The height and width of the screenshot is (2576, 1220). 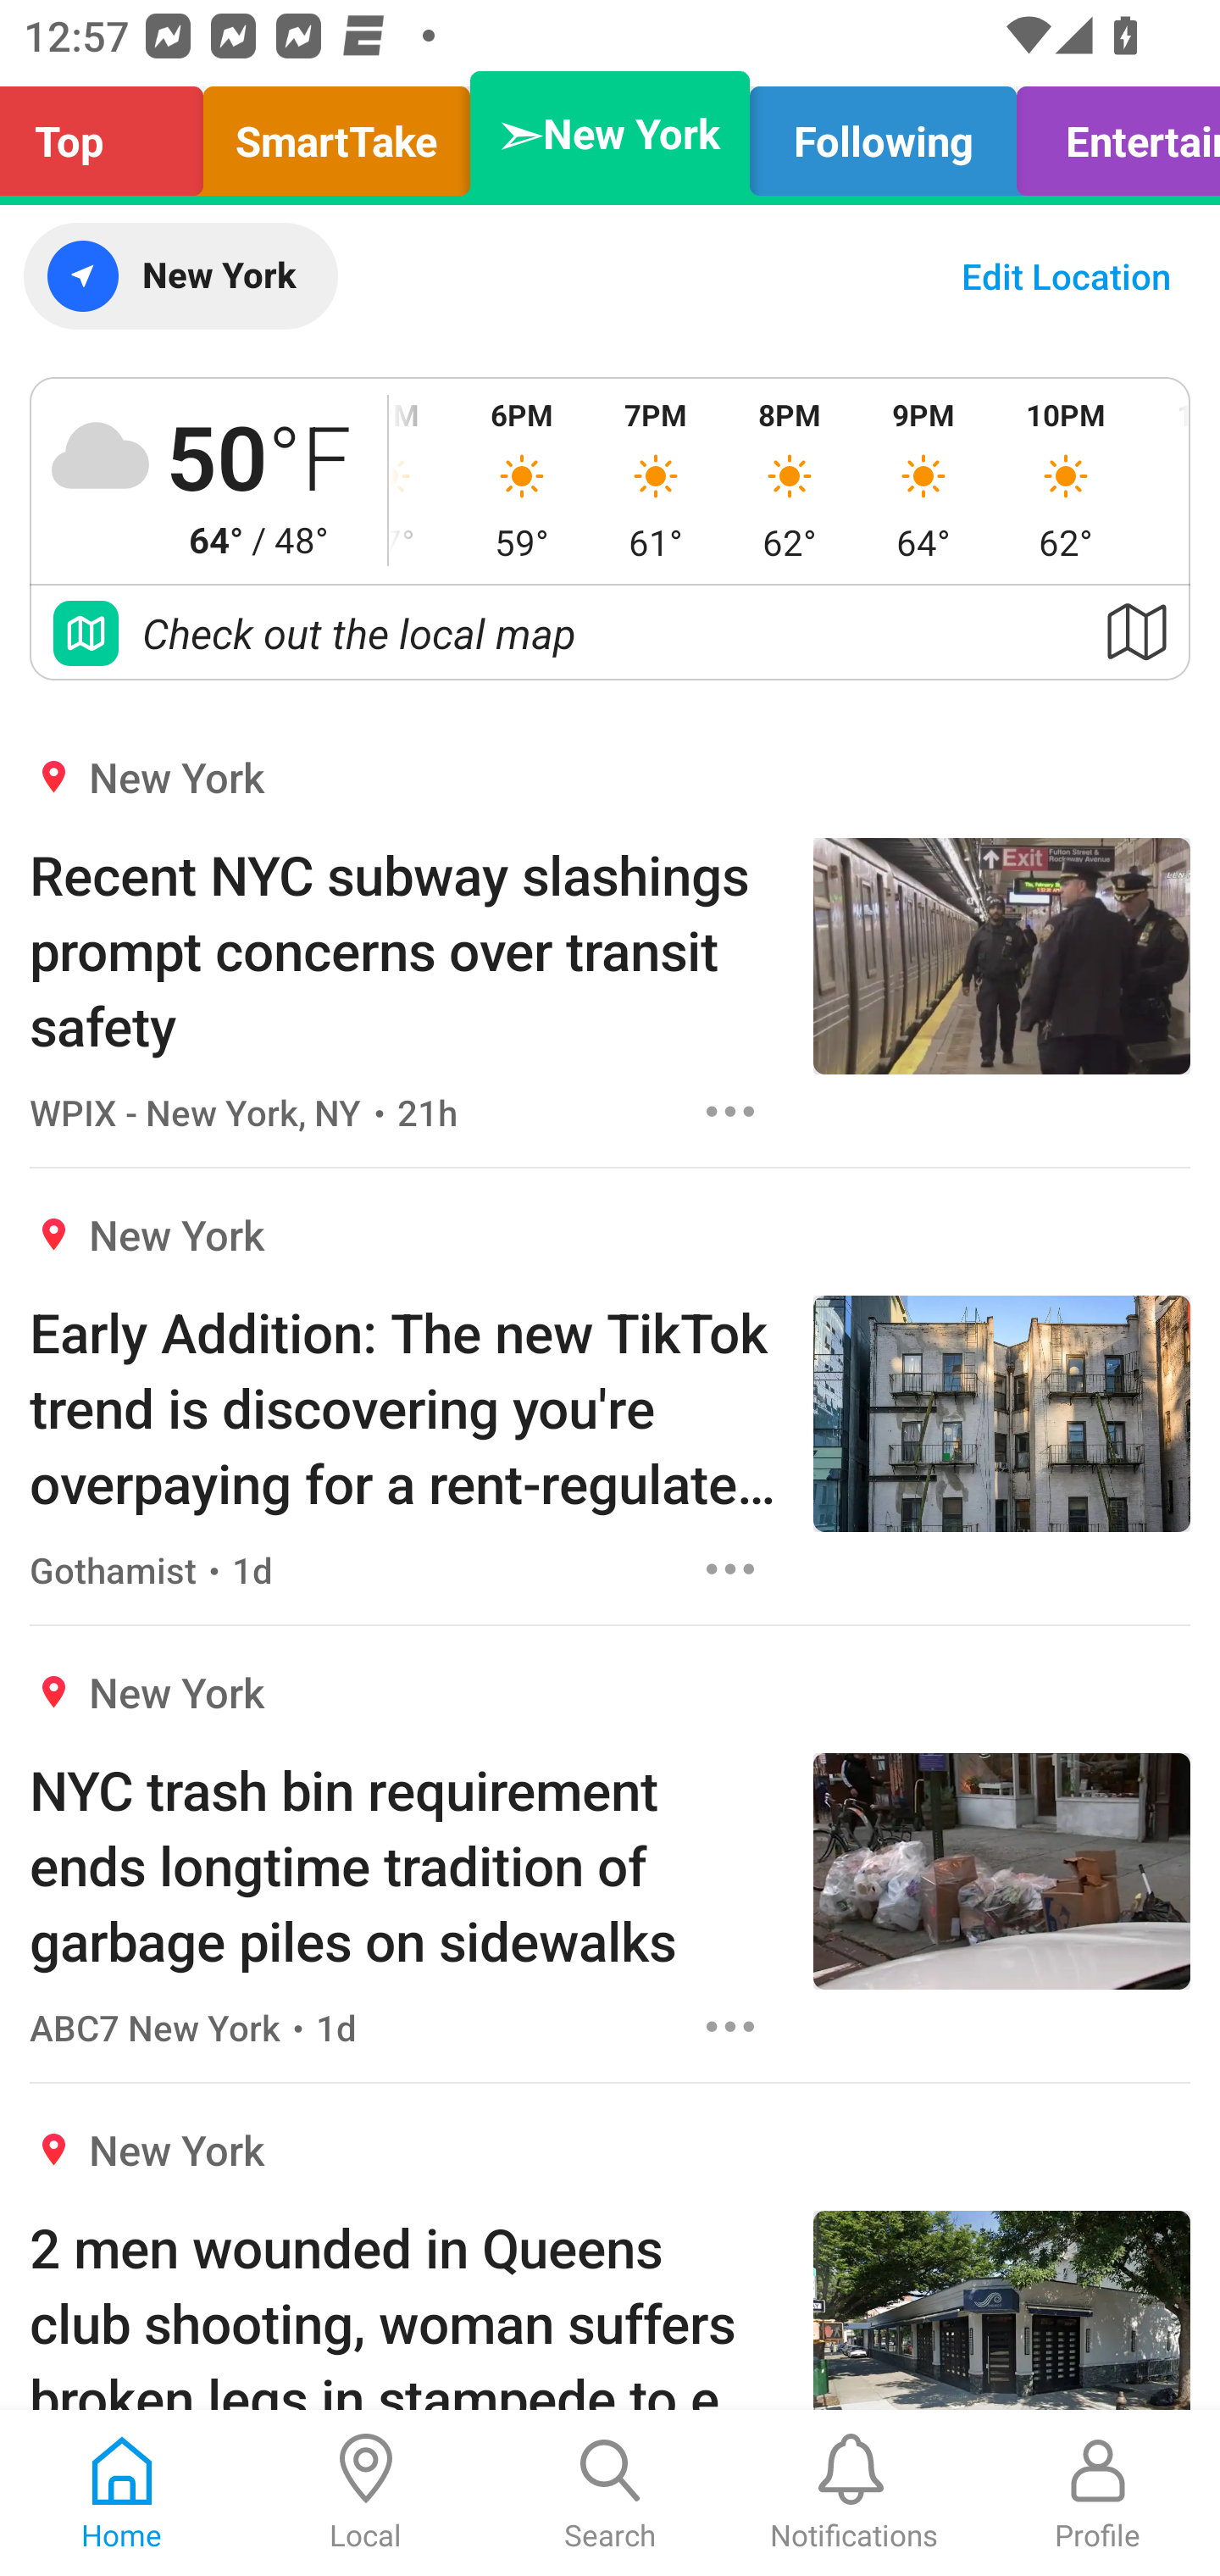 What do you see at coordinates (923, 480) in the screenshot?
I see `9PM 64°` at bounding box center [923, 480].